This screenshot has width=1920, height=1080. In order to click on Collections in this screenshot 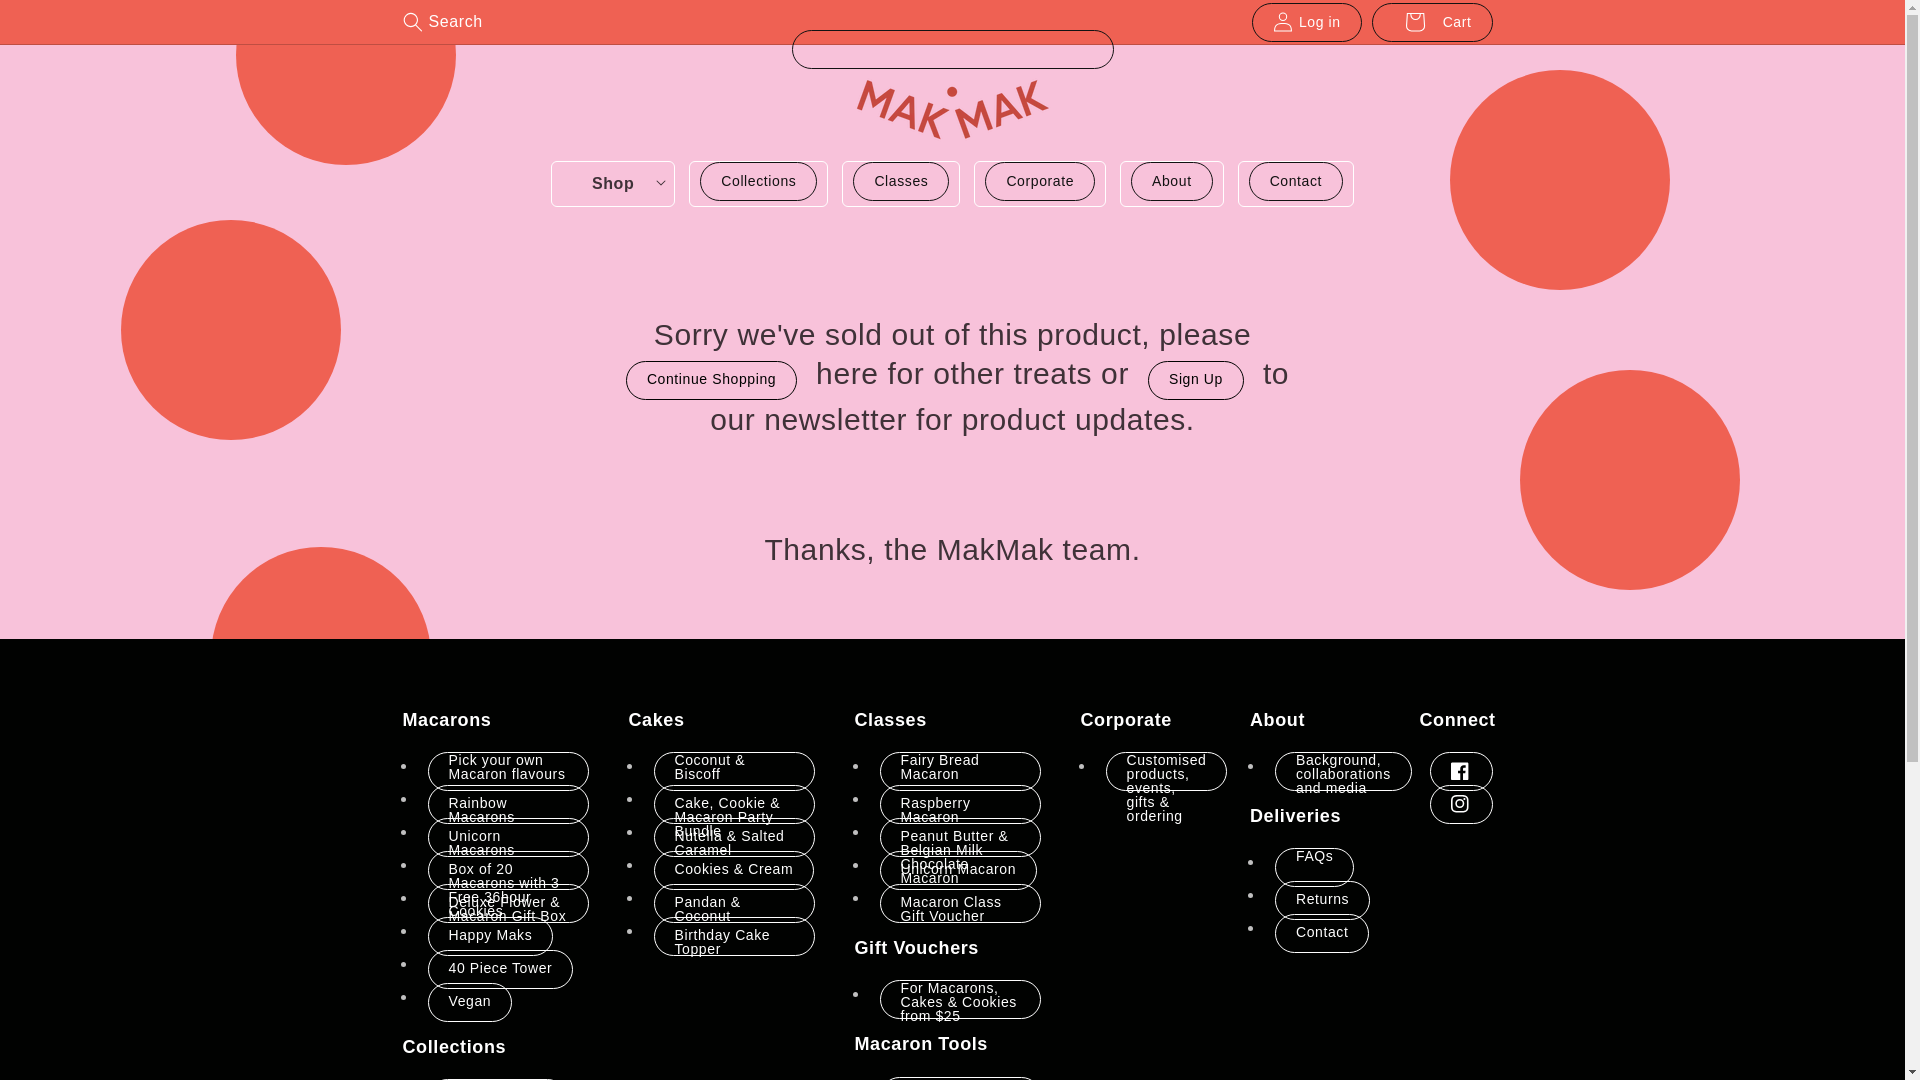, I will do `click(758, 182)`.